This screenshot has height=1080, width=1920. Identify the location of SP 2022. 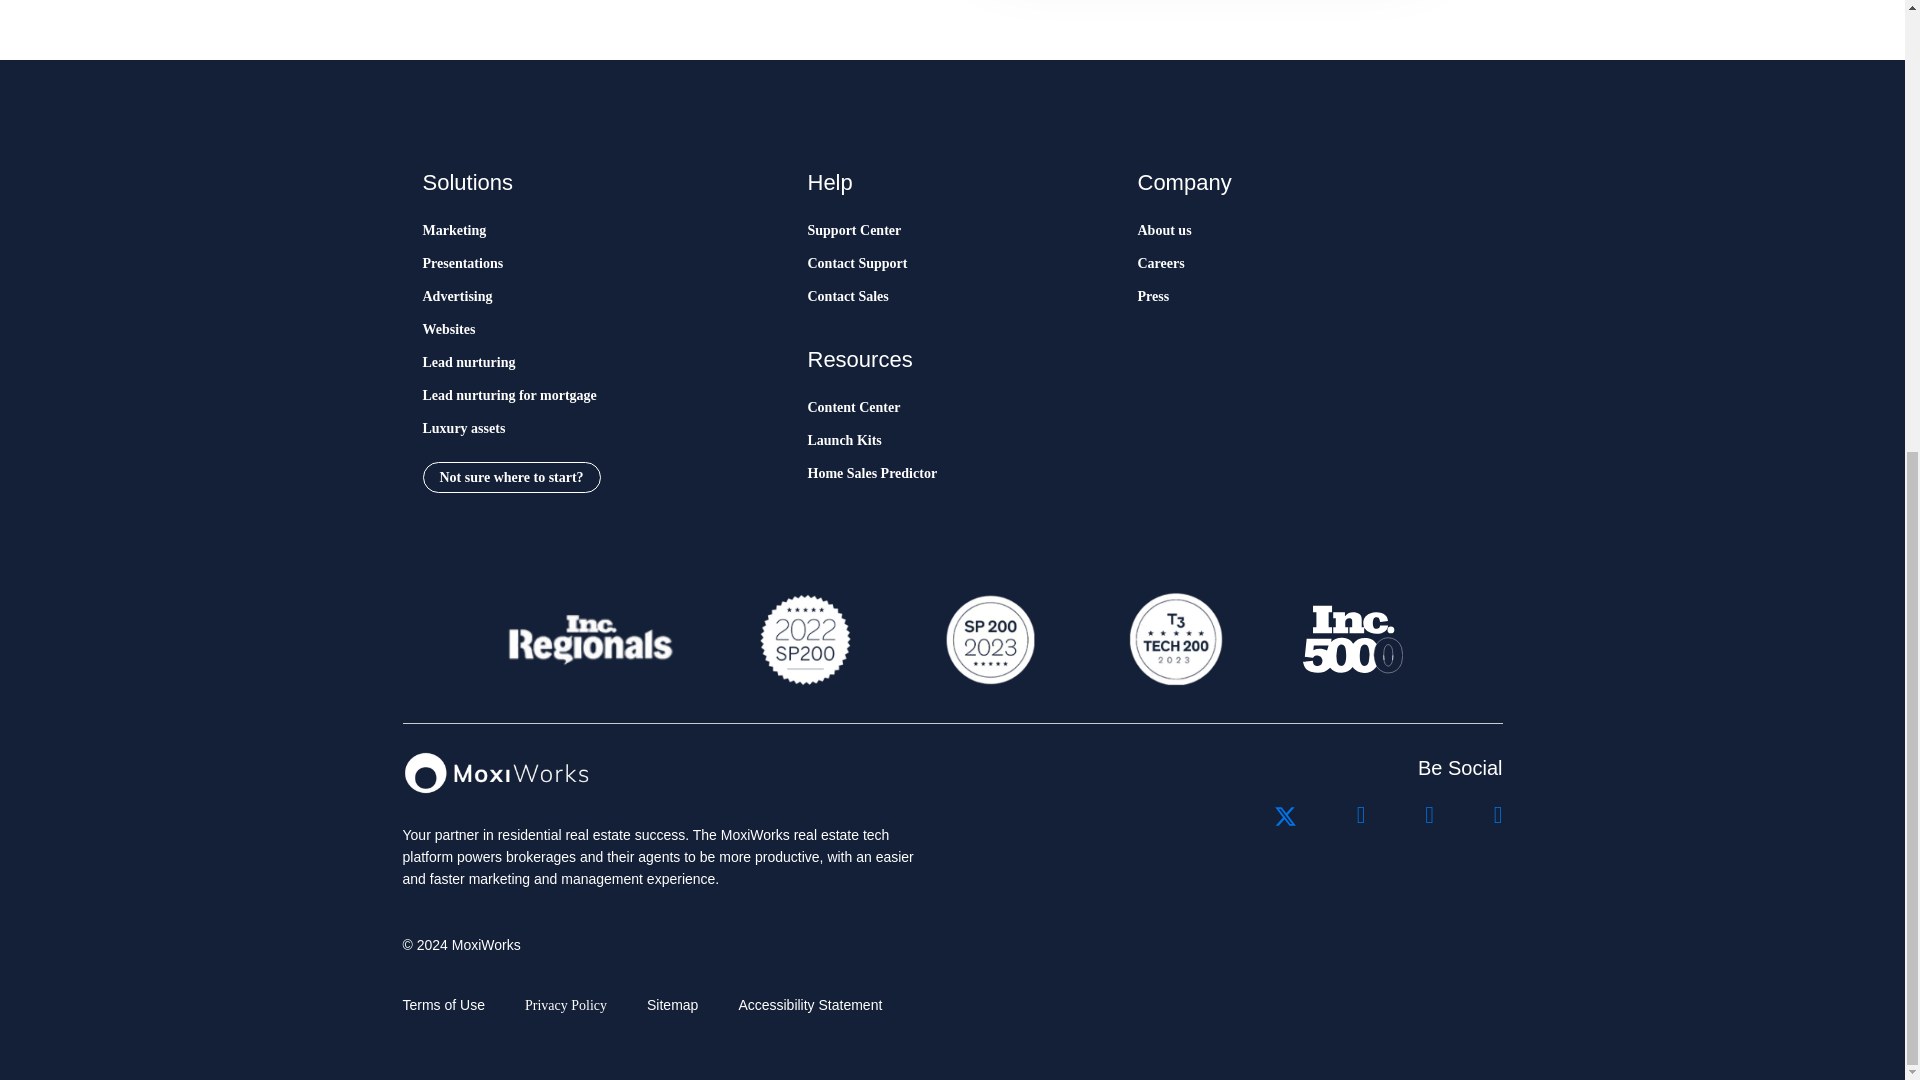
(805, 639).